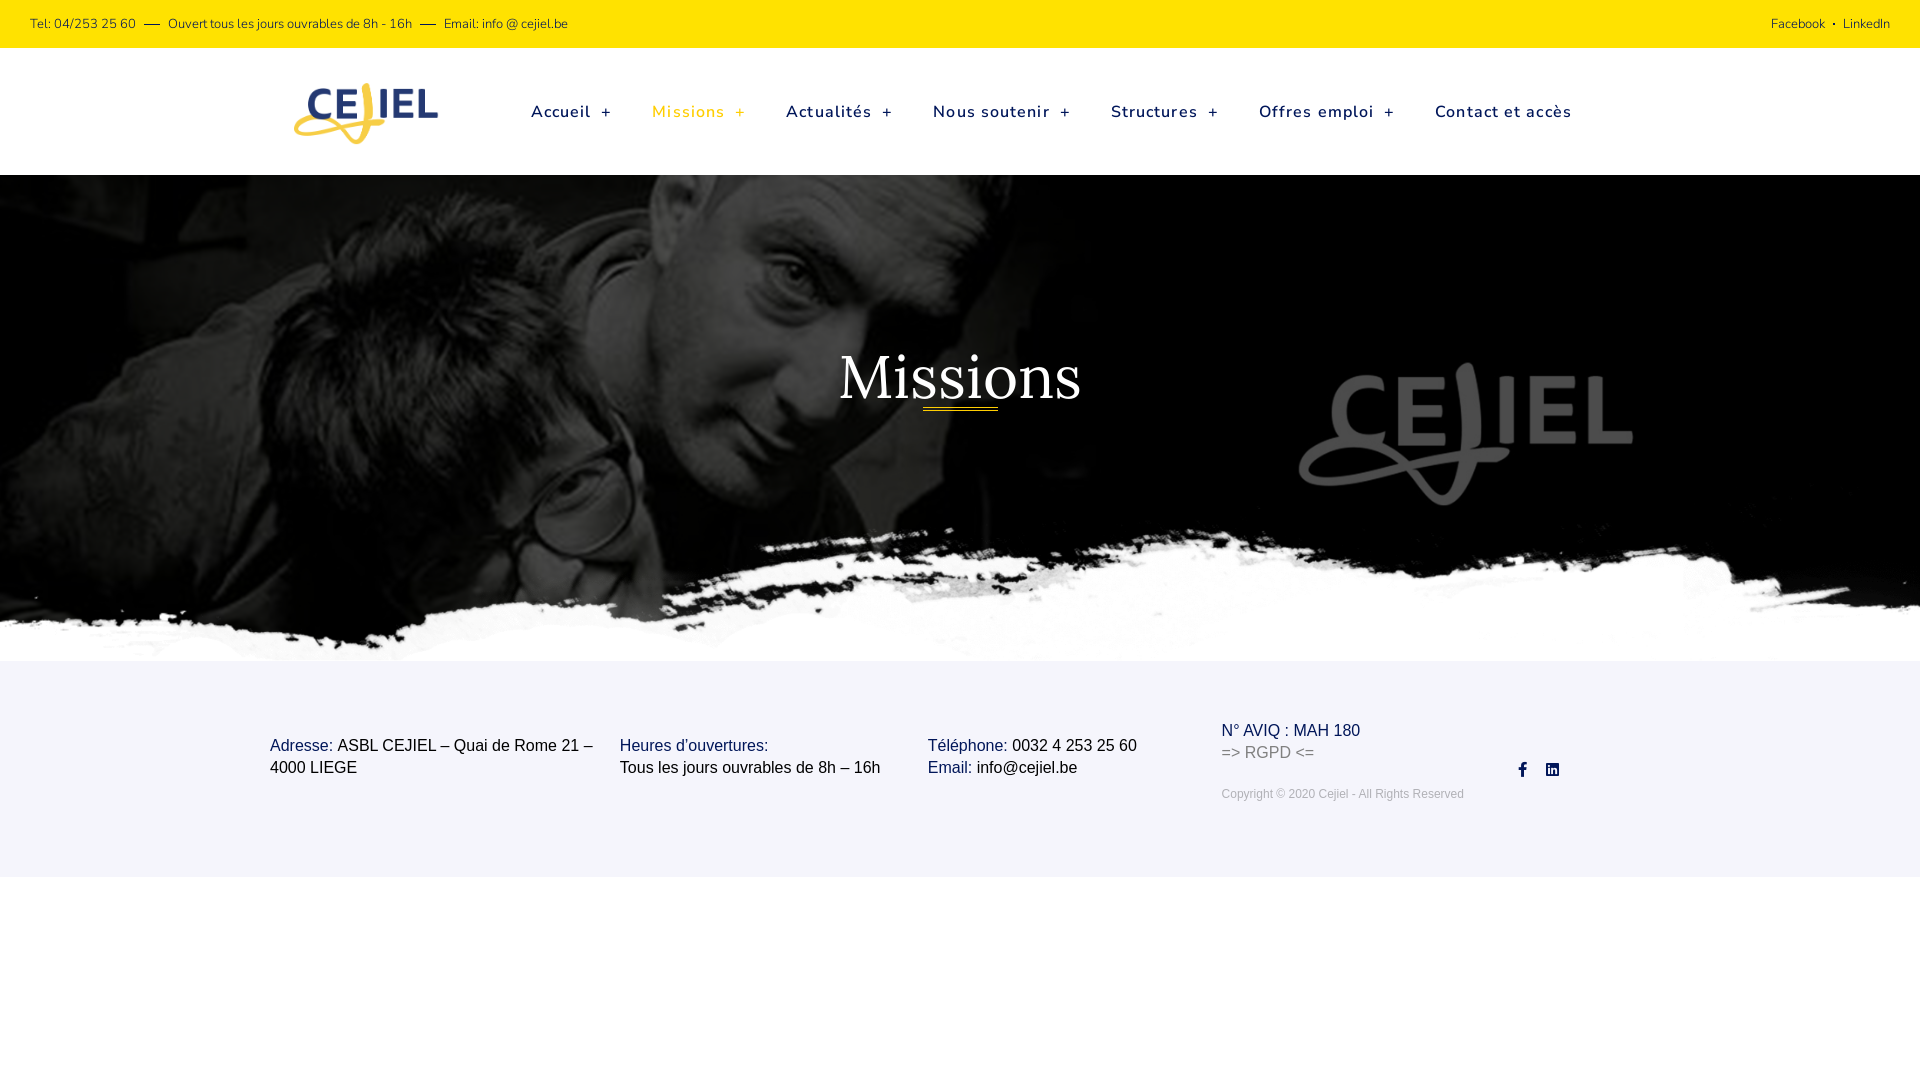 The height and width of the screenshot is (1080, 1920). I want to click on Facebook, so click(1798, 24).